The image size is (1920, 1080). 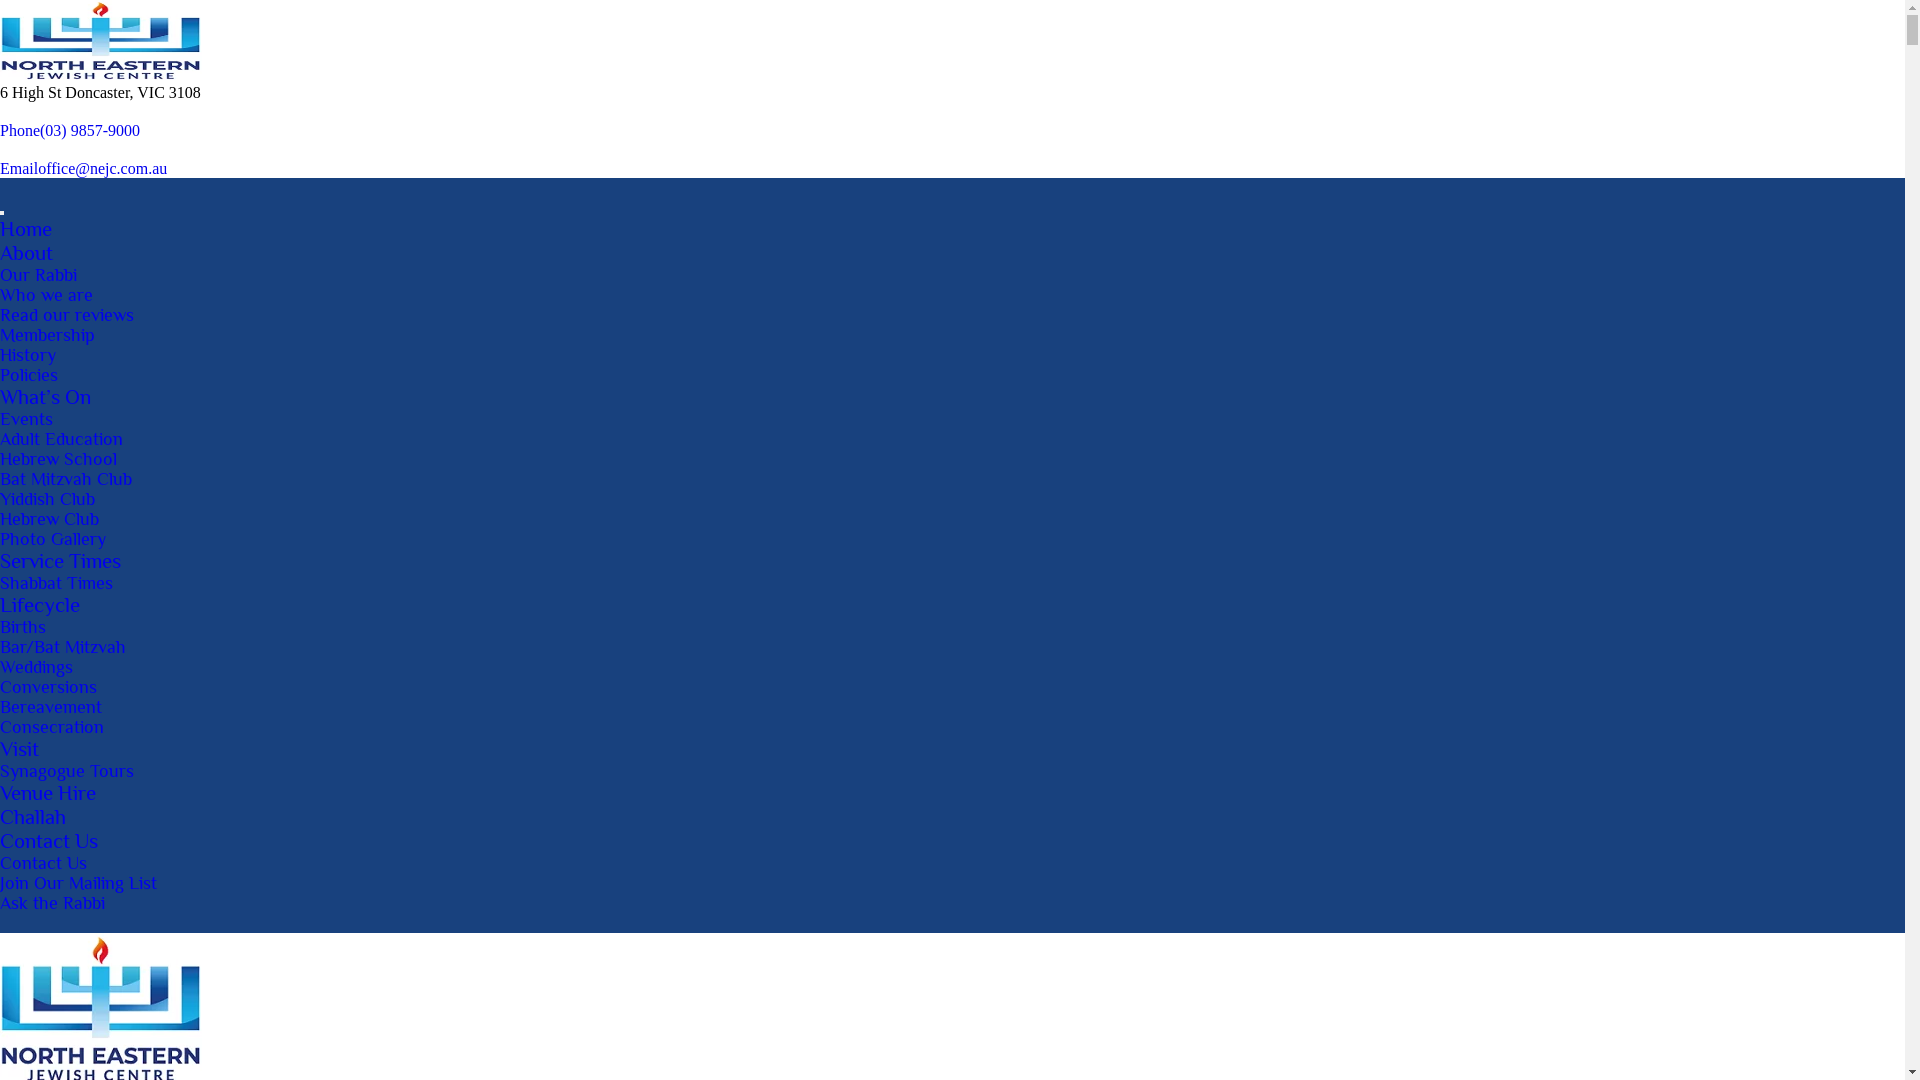 What do you see at coordinates (58, 459) in the screenshot?
I see `Hebrew School` at bounding box center [58, 459].